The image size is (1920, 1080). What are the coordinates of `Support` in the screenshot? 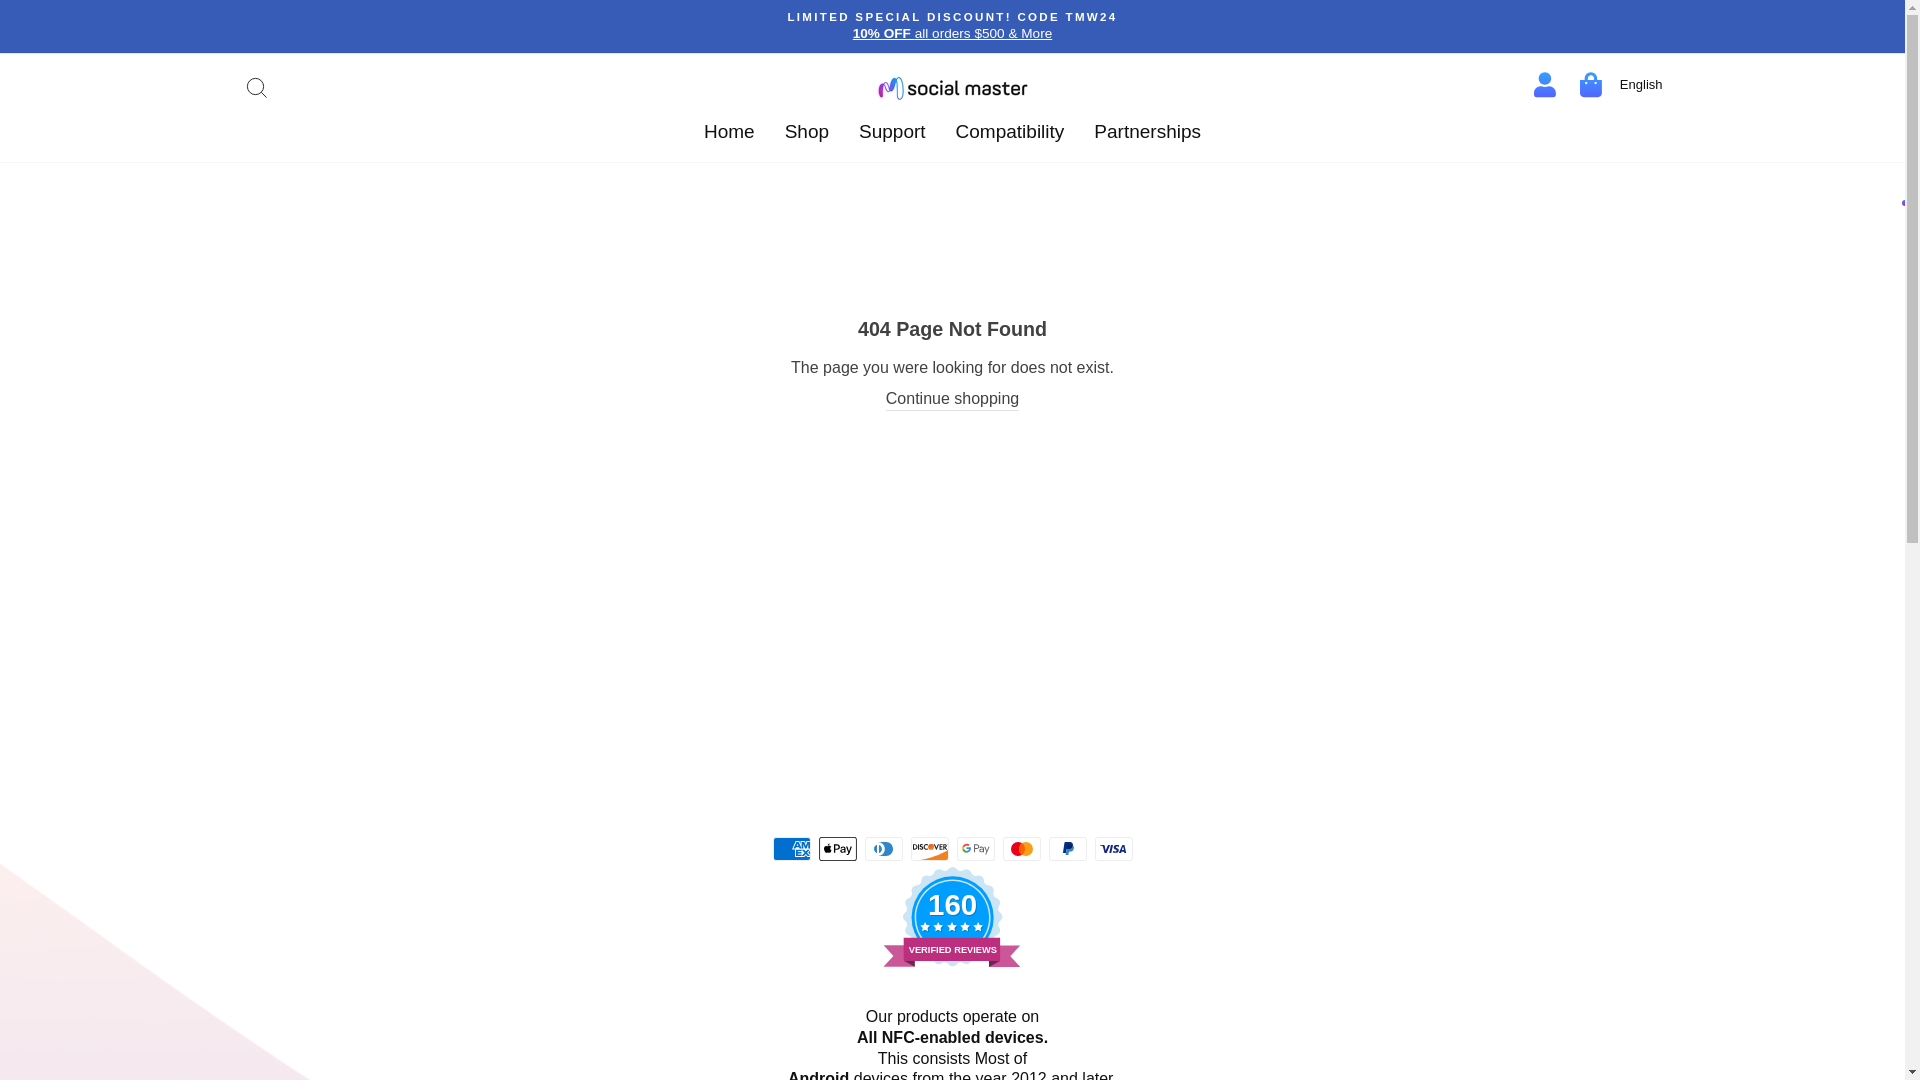 It's located at (892, 133).